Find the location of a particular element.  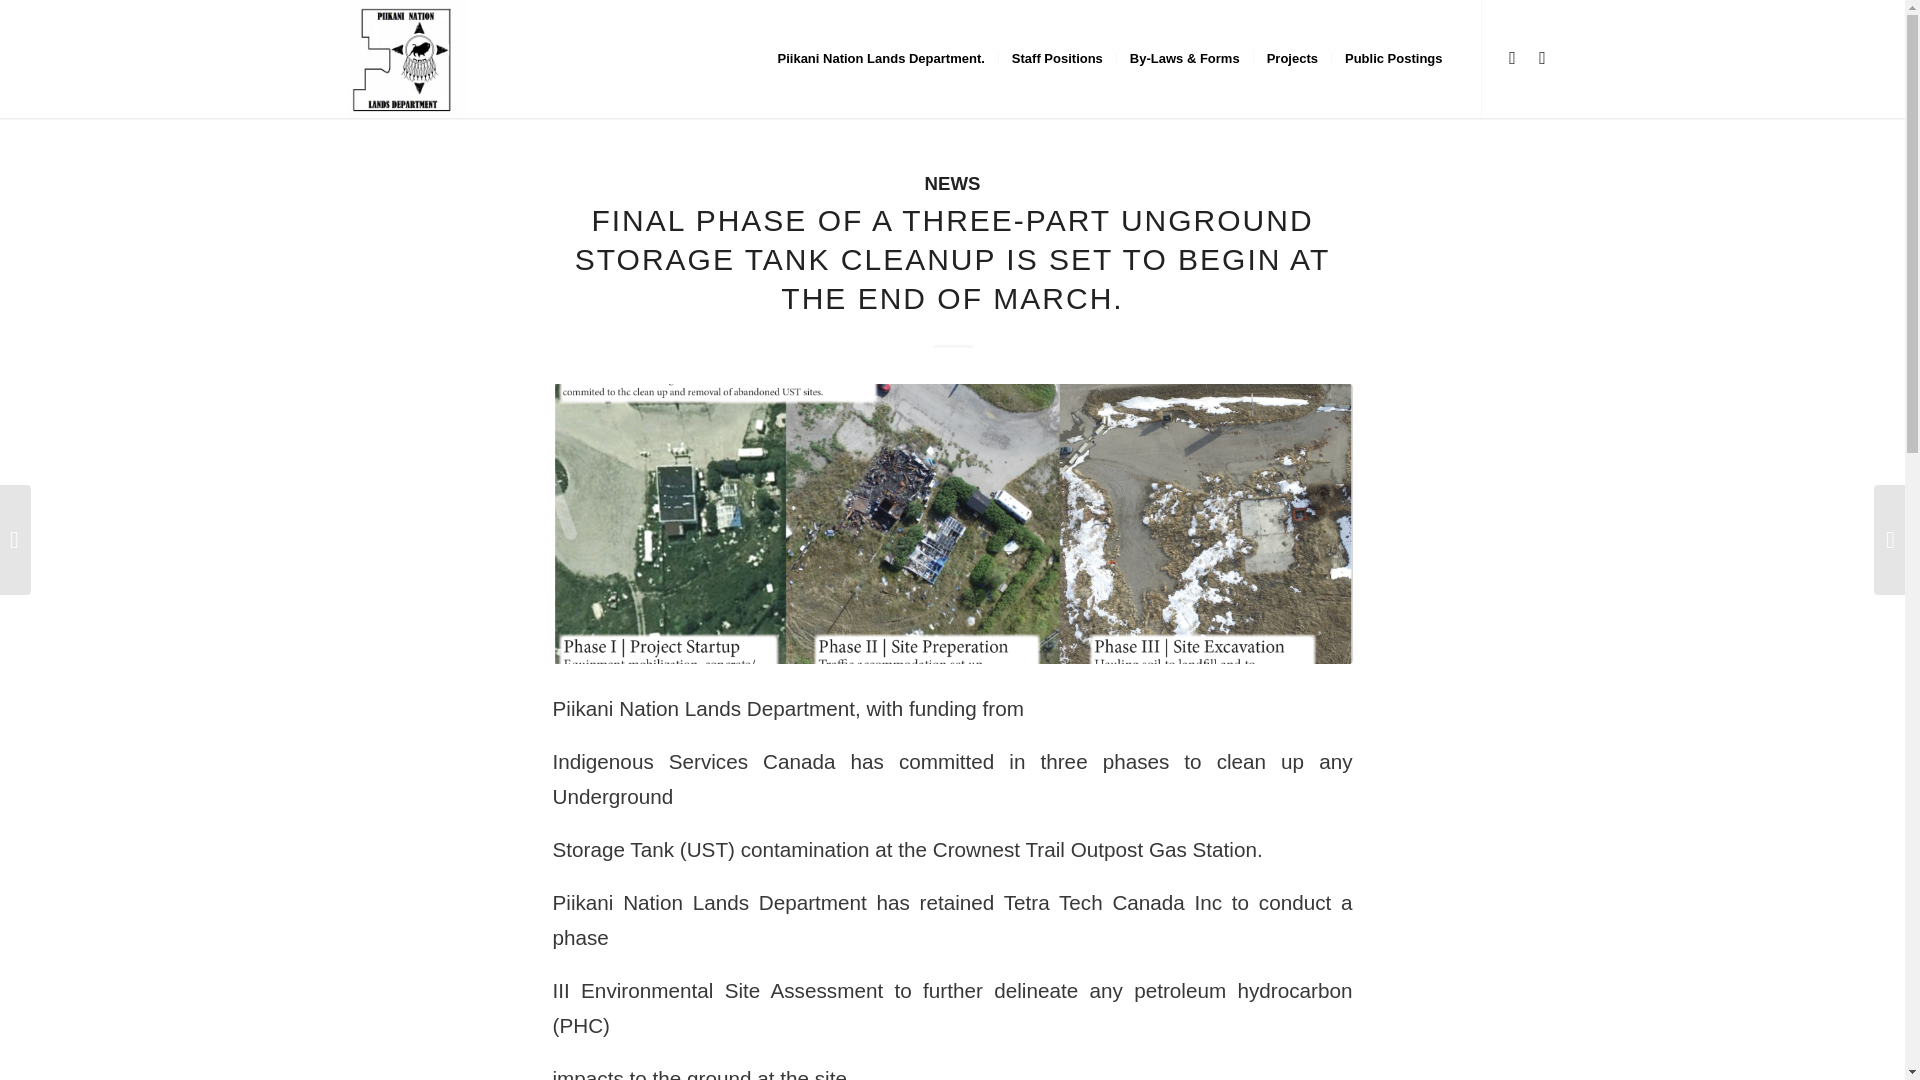

Screen Shot 2023-03-14 at 1.15.48 PM is located at coordinates (952, 524).